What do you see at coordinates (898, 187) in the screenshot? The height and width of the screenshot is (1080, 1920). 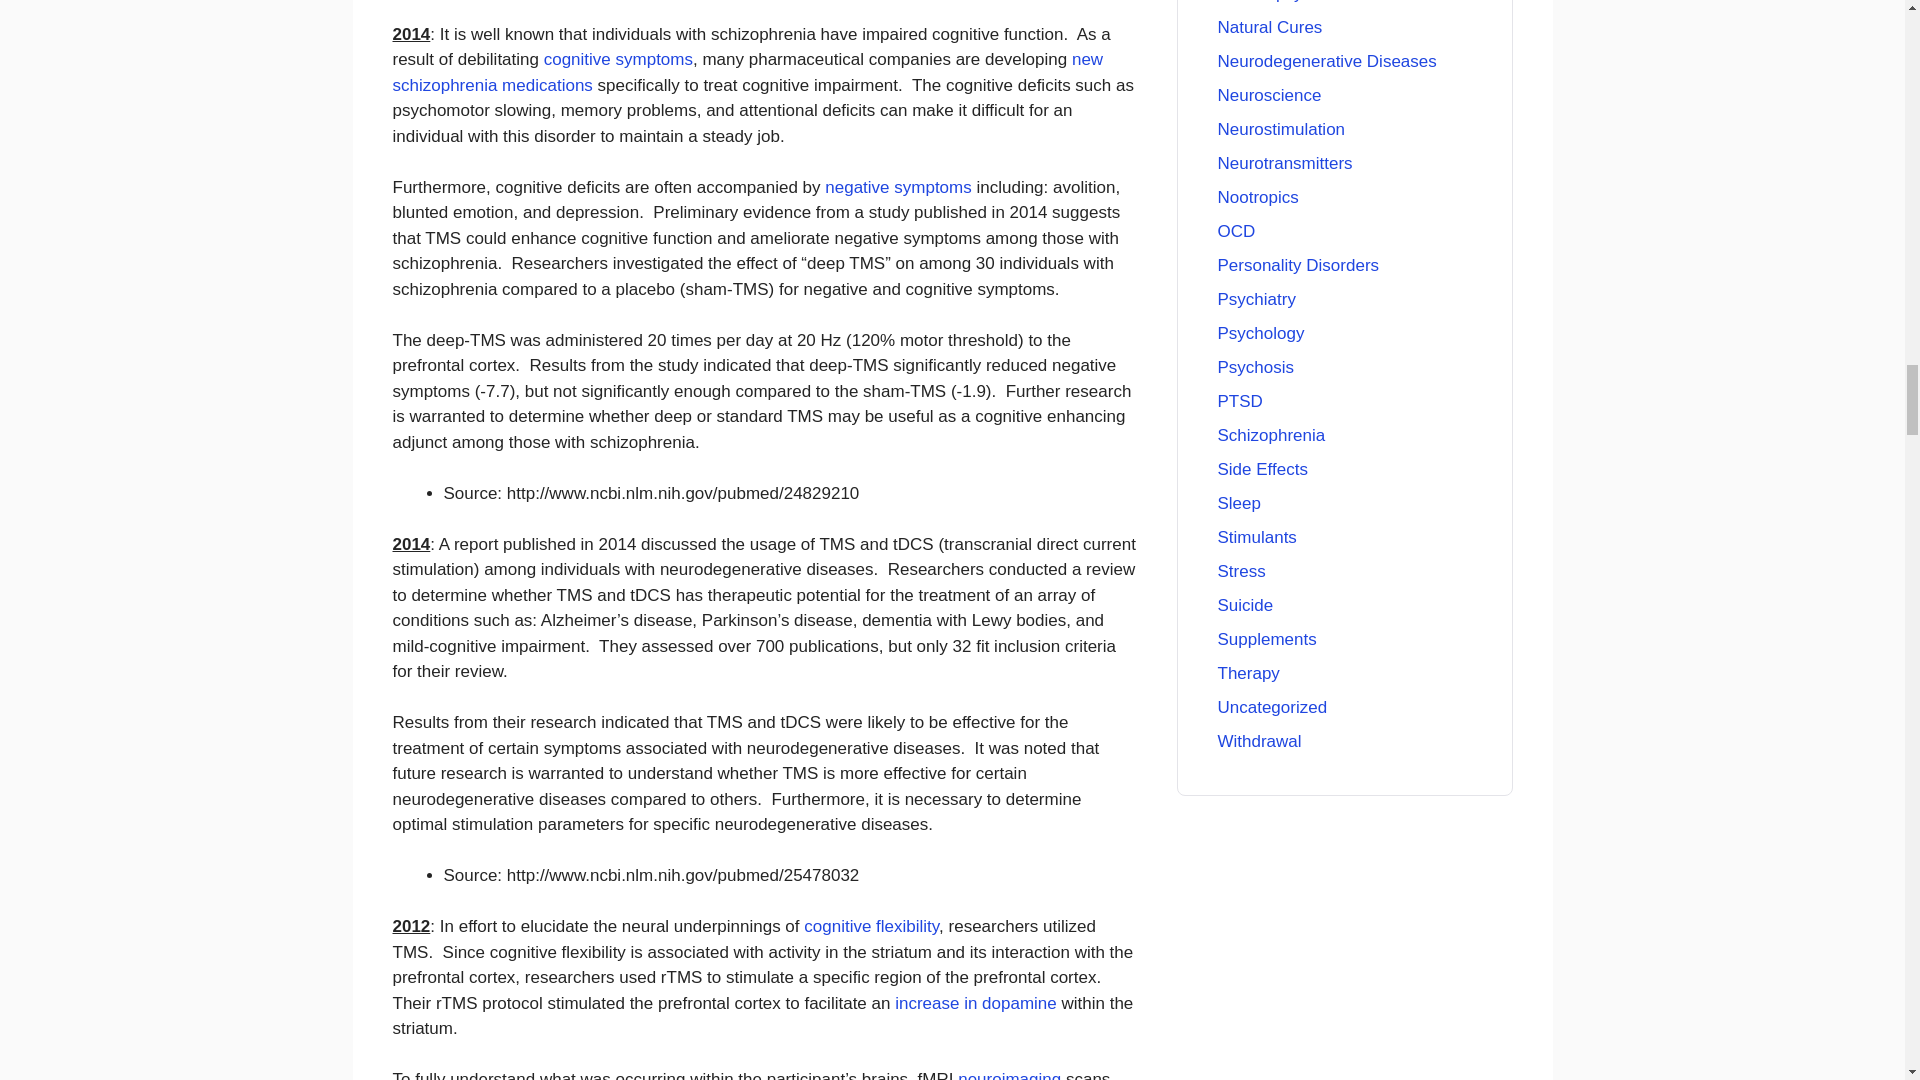 I see `negative symptoms` at bounding box center [898, 187].